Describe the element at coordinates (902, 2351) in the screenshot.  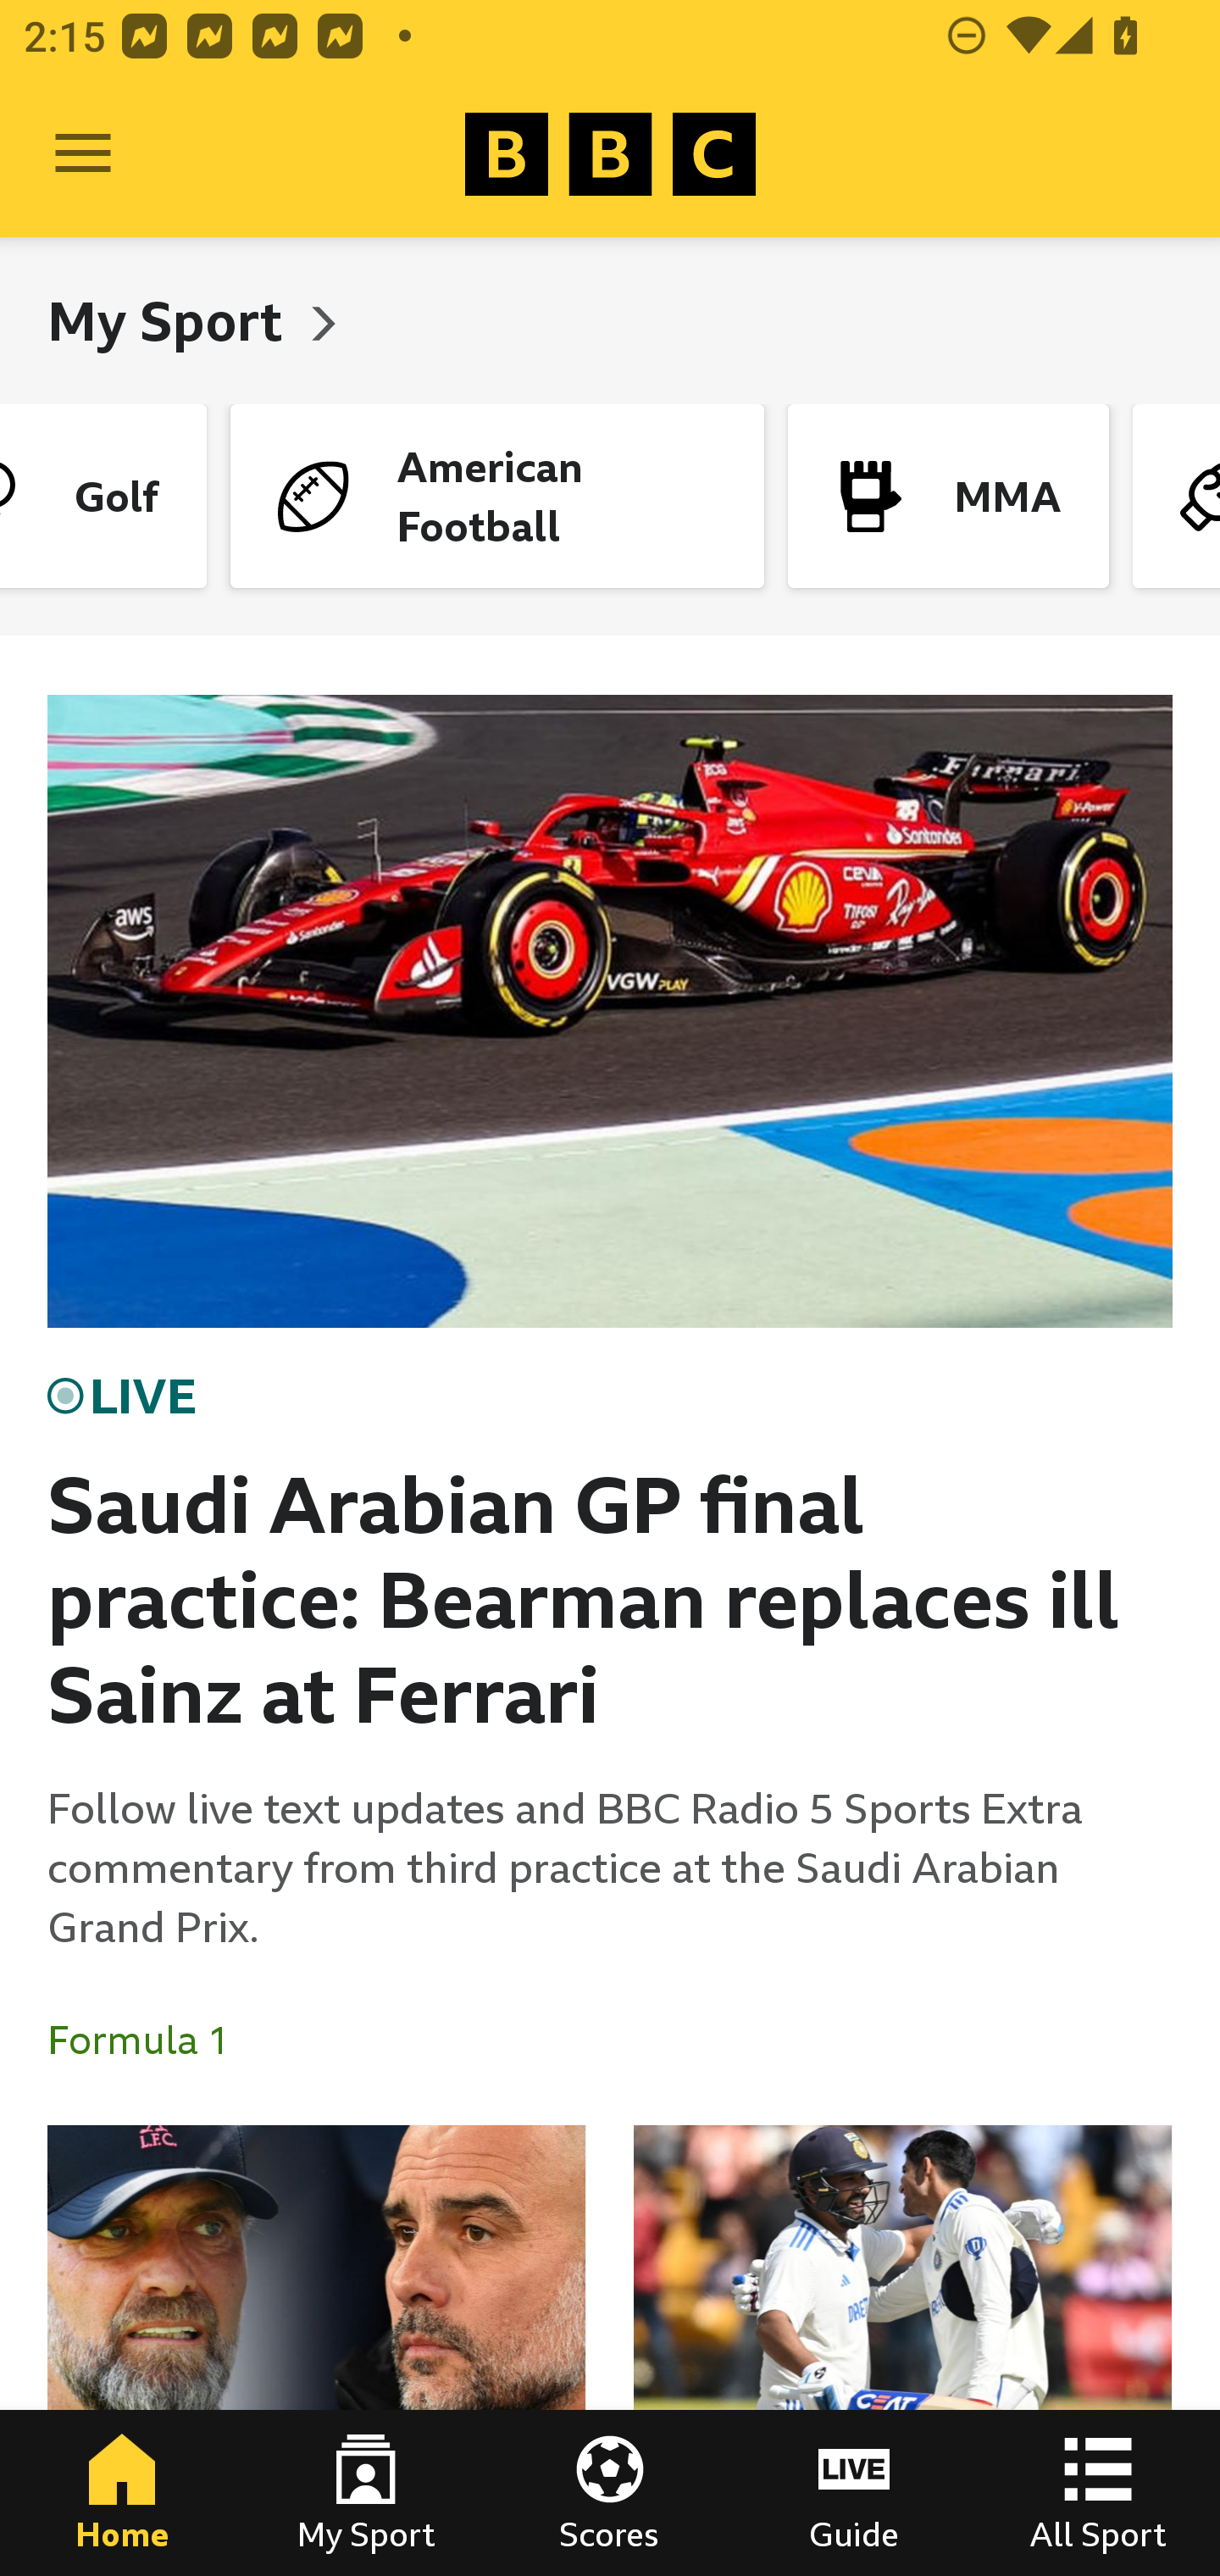
I see `India build big lead despite Stokes' return wicket` at that location.